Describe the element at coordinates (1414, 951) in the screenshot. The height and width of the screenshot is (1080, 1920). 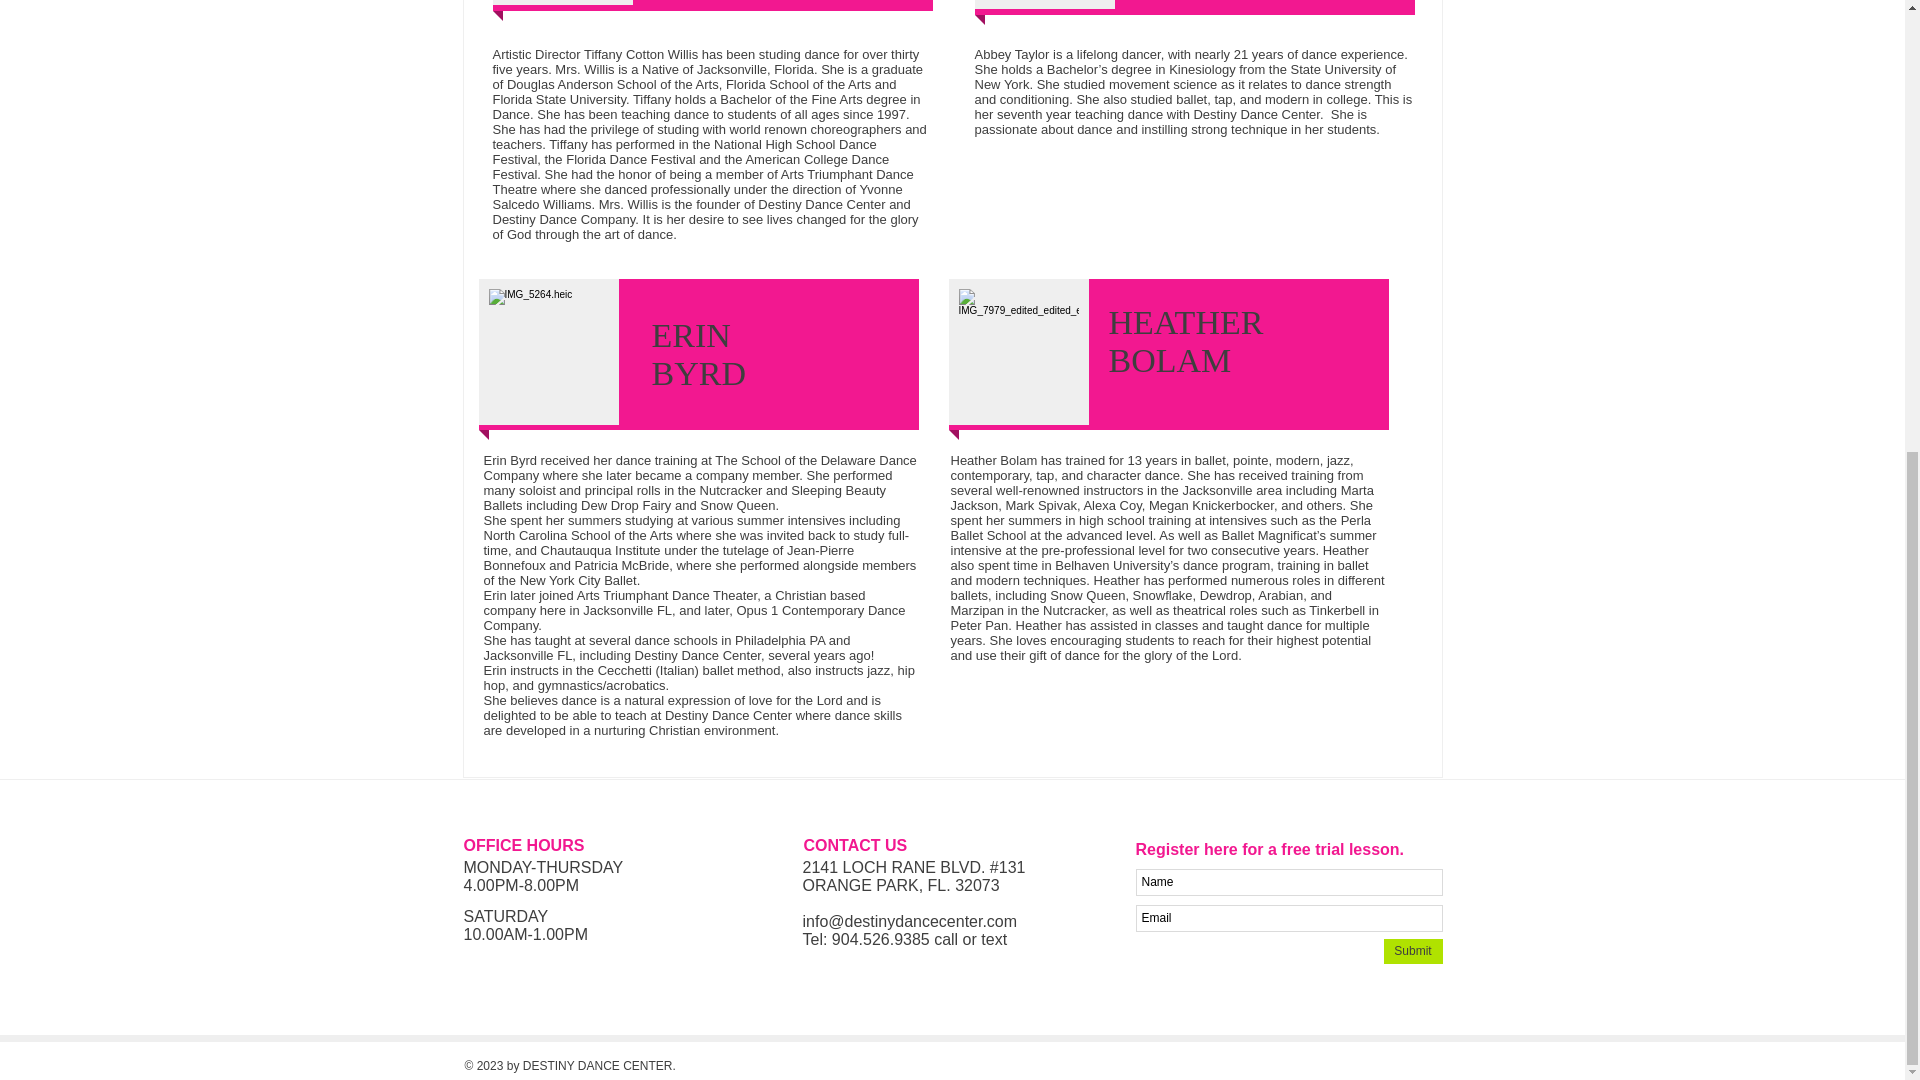
I see `Submit` at that location.